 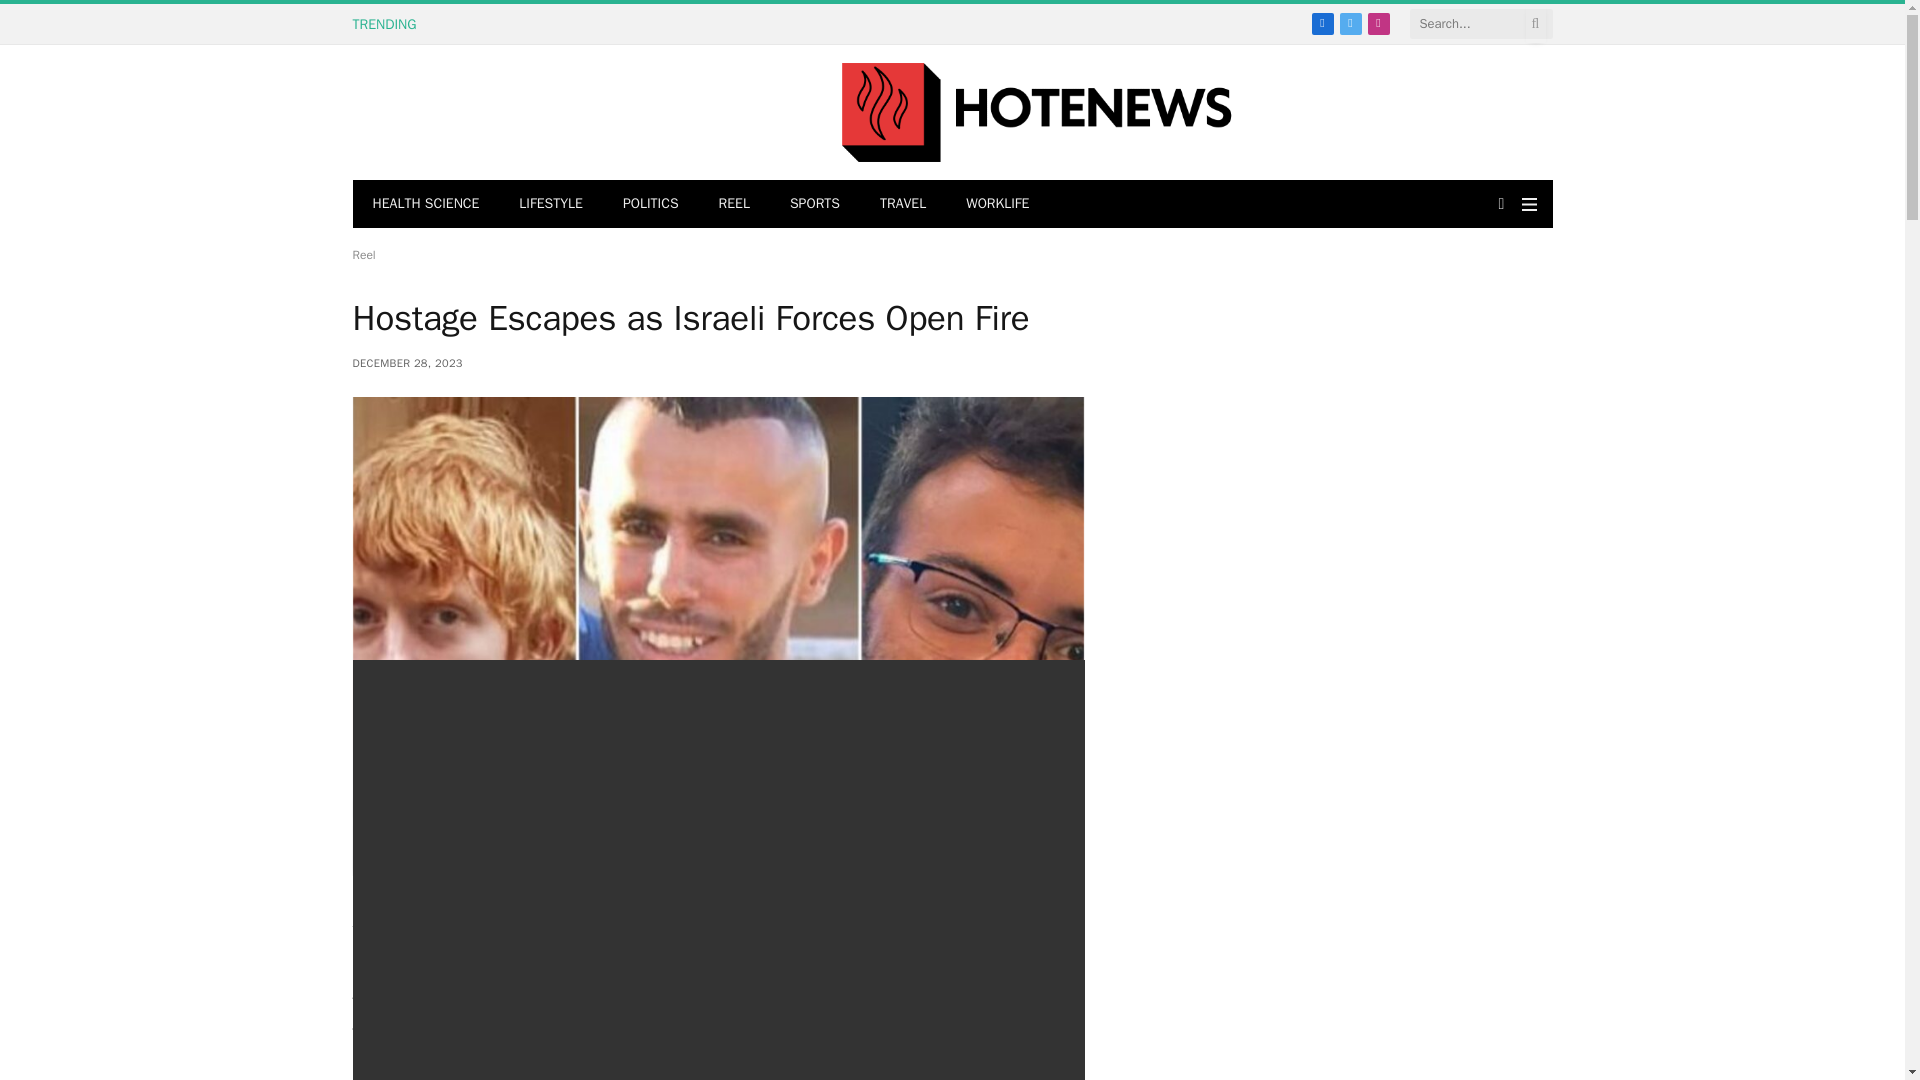 I want to click on TRAVEL, so click(x=903, y=204).